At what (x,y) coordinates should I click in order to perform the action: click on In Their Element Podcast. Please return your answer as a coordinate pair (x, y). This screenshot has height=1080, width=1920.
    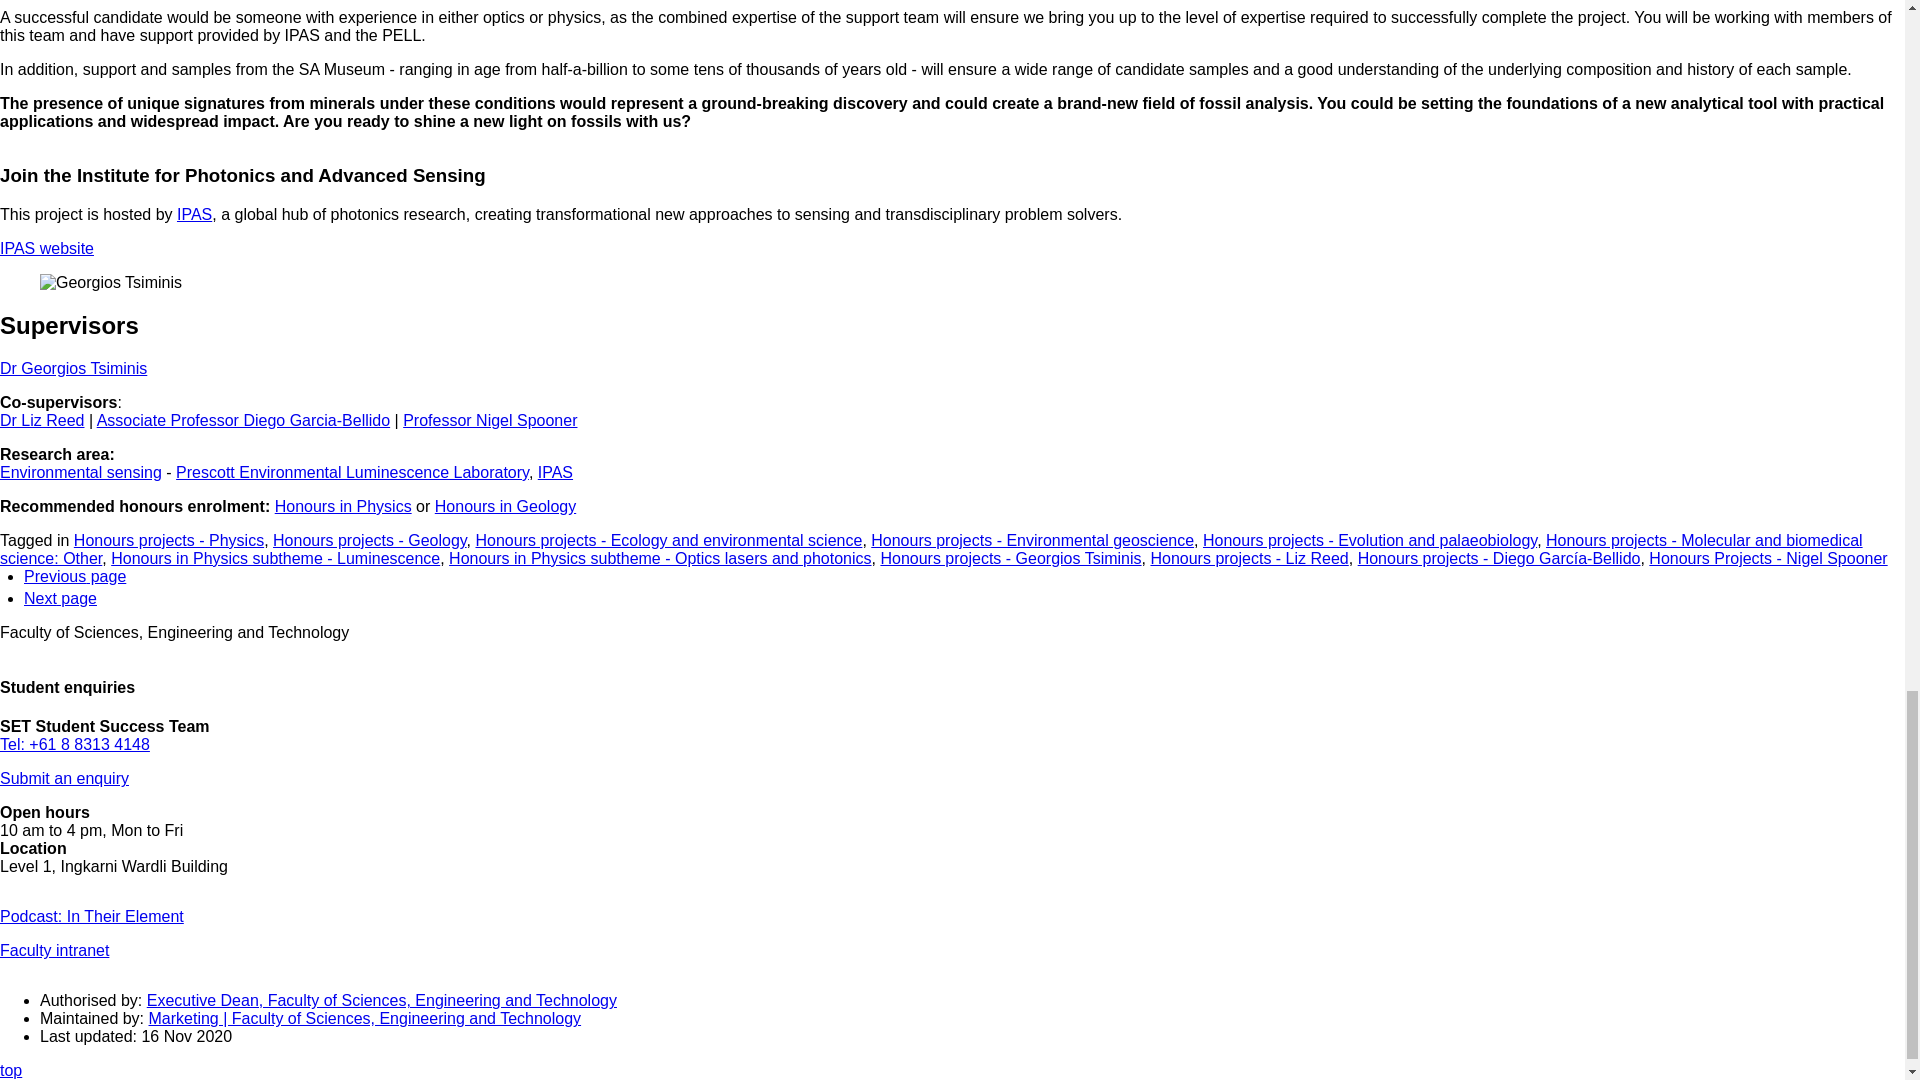
    Looking at the image, I should click on (92, 916).